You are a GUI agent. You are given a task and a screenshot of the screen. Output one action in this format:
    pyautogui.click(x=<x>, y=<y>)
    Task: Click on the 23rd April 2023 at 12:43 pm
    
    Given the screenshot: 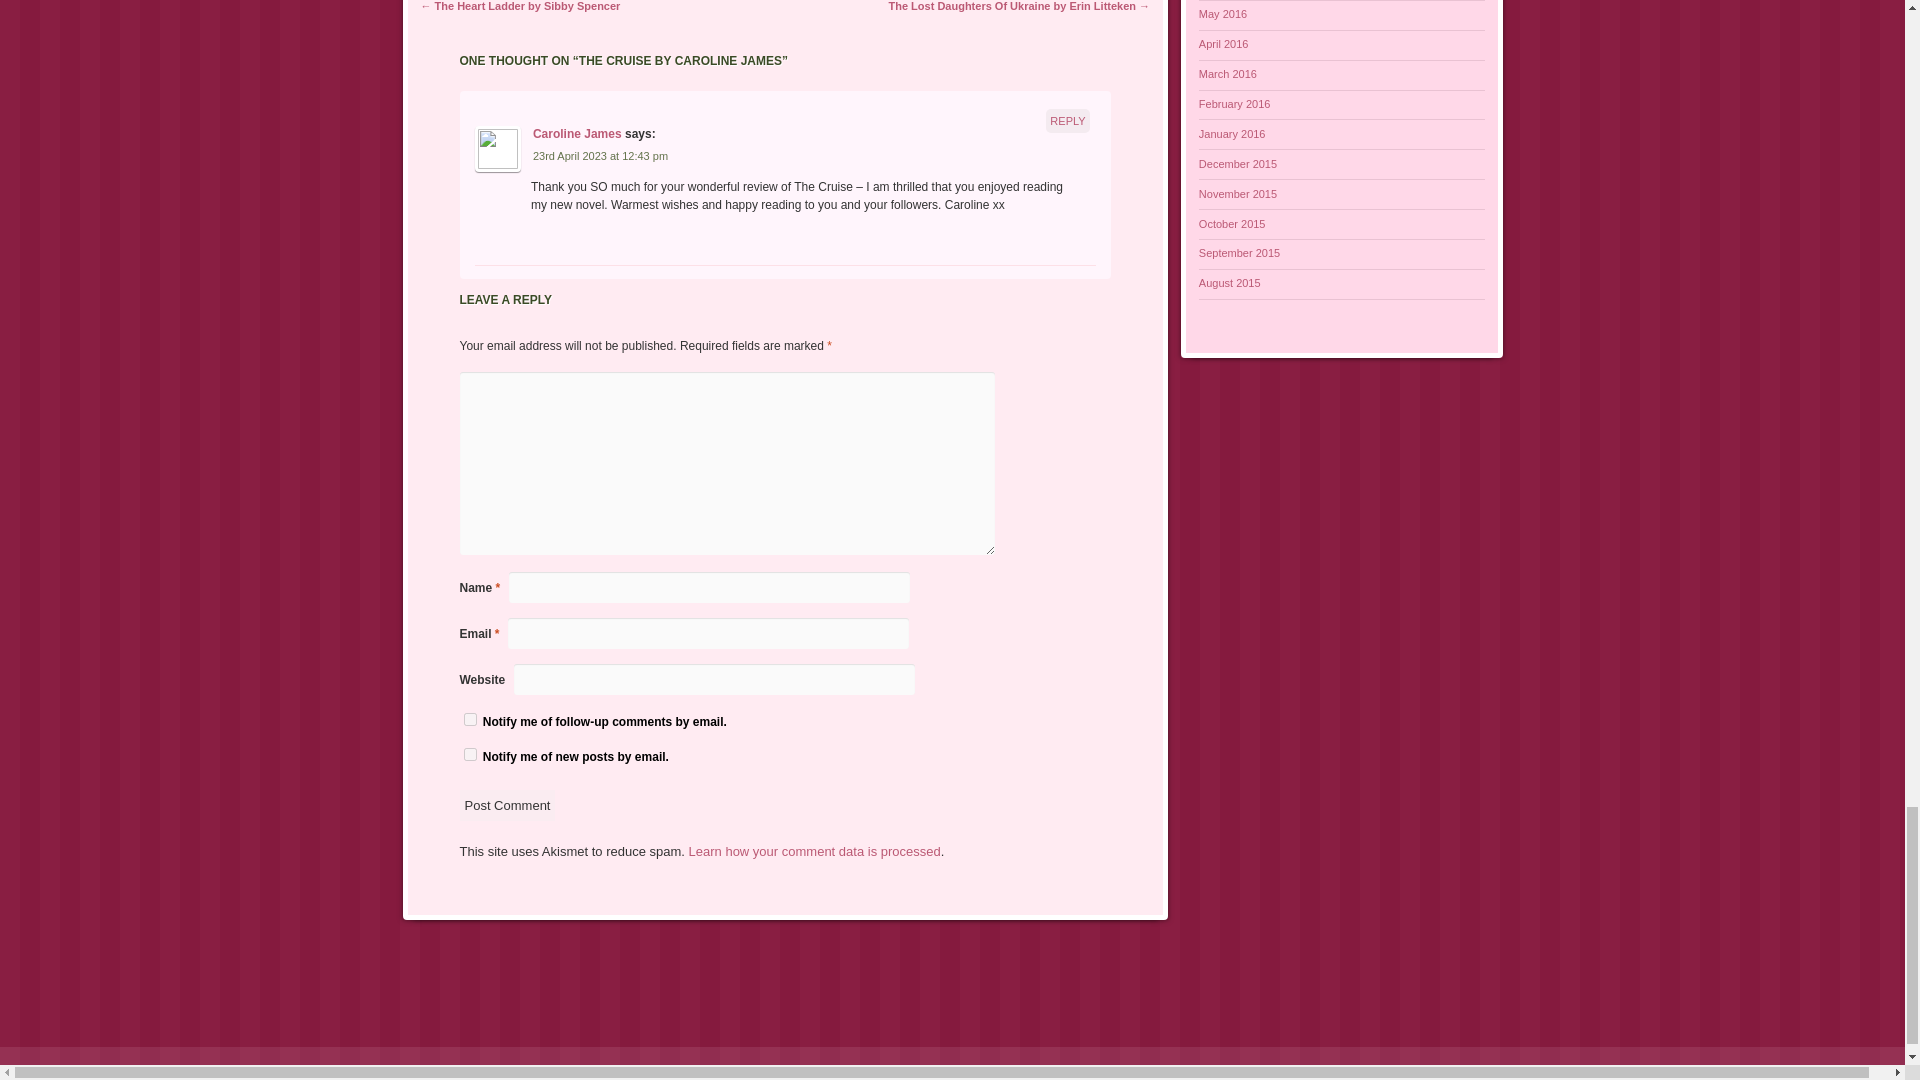 What is the action you would take?
    pyautogui.click(x=600, y=156)
    